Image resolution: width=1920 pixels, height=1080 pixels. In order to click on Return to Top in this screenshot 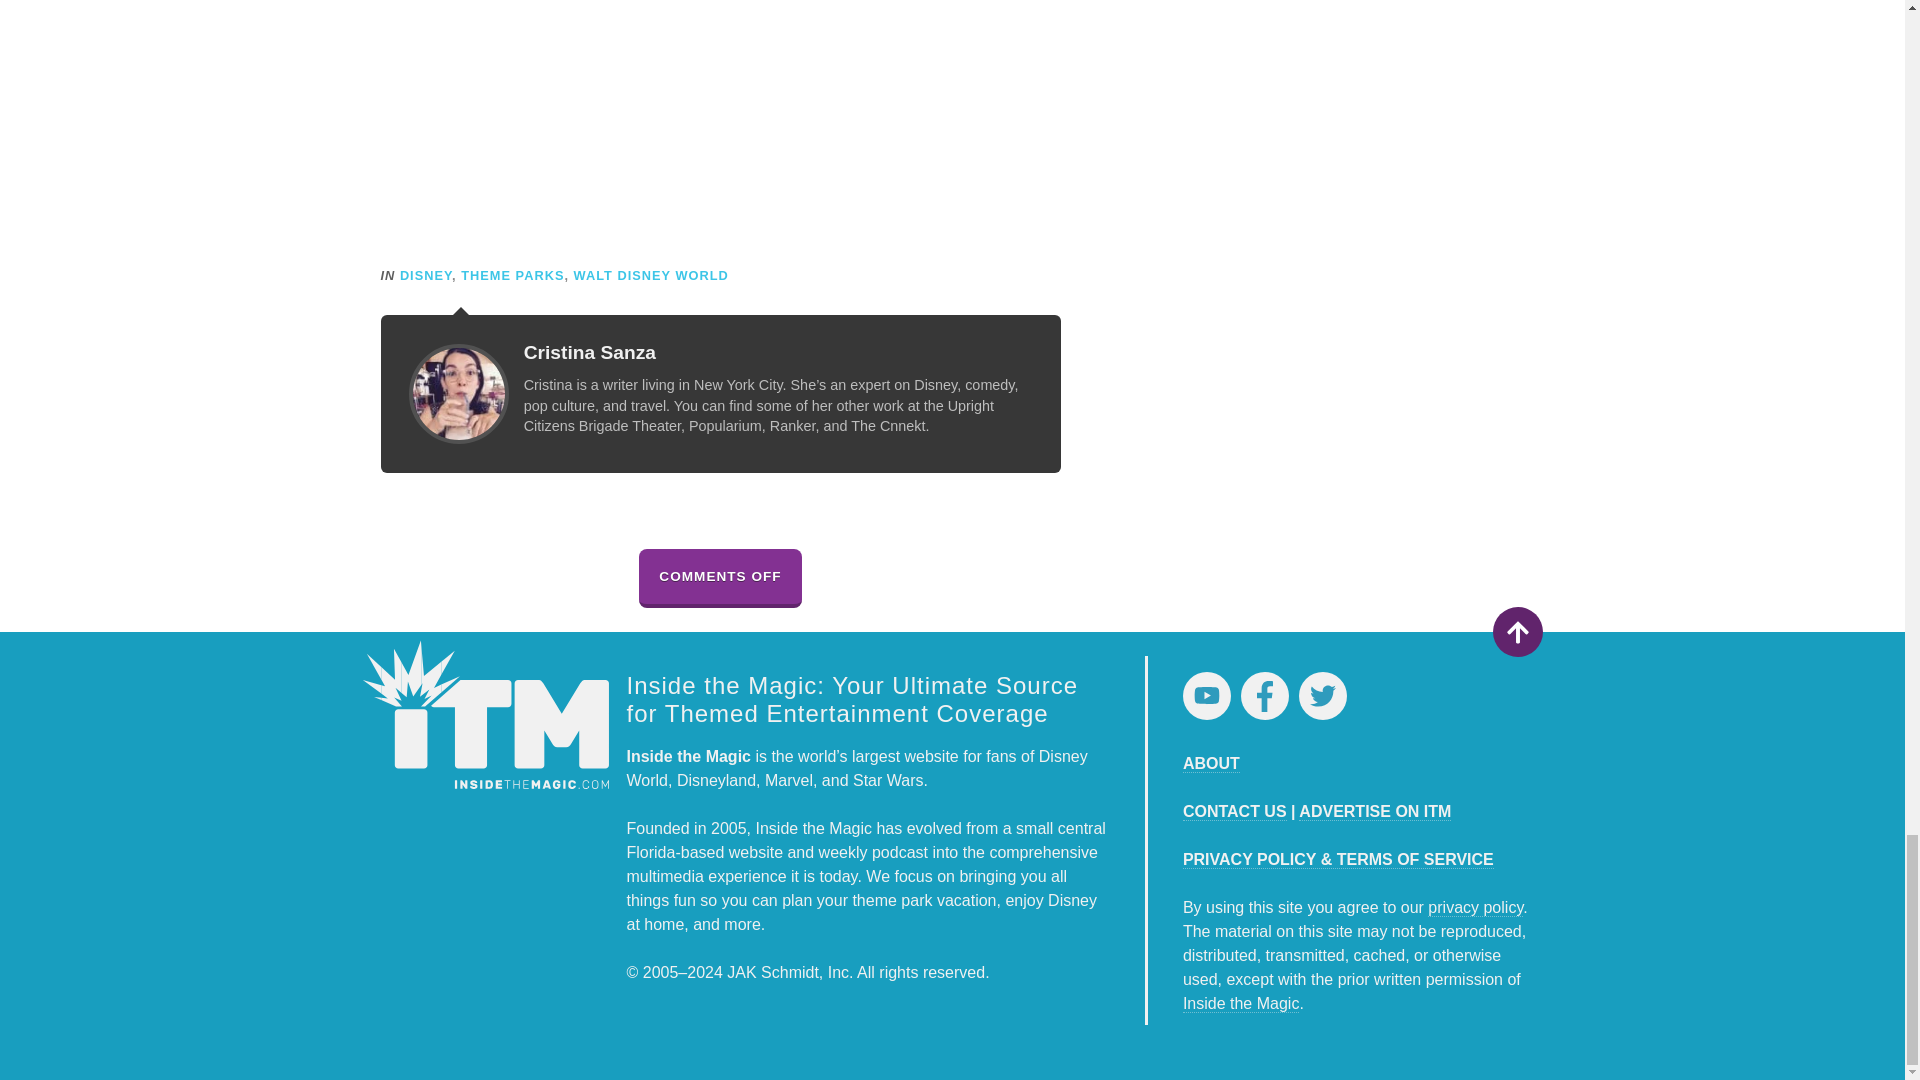, I will do `click(1516, 631)`.